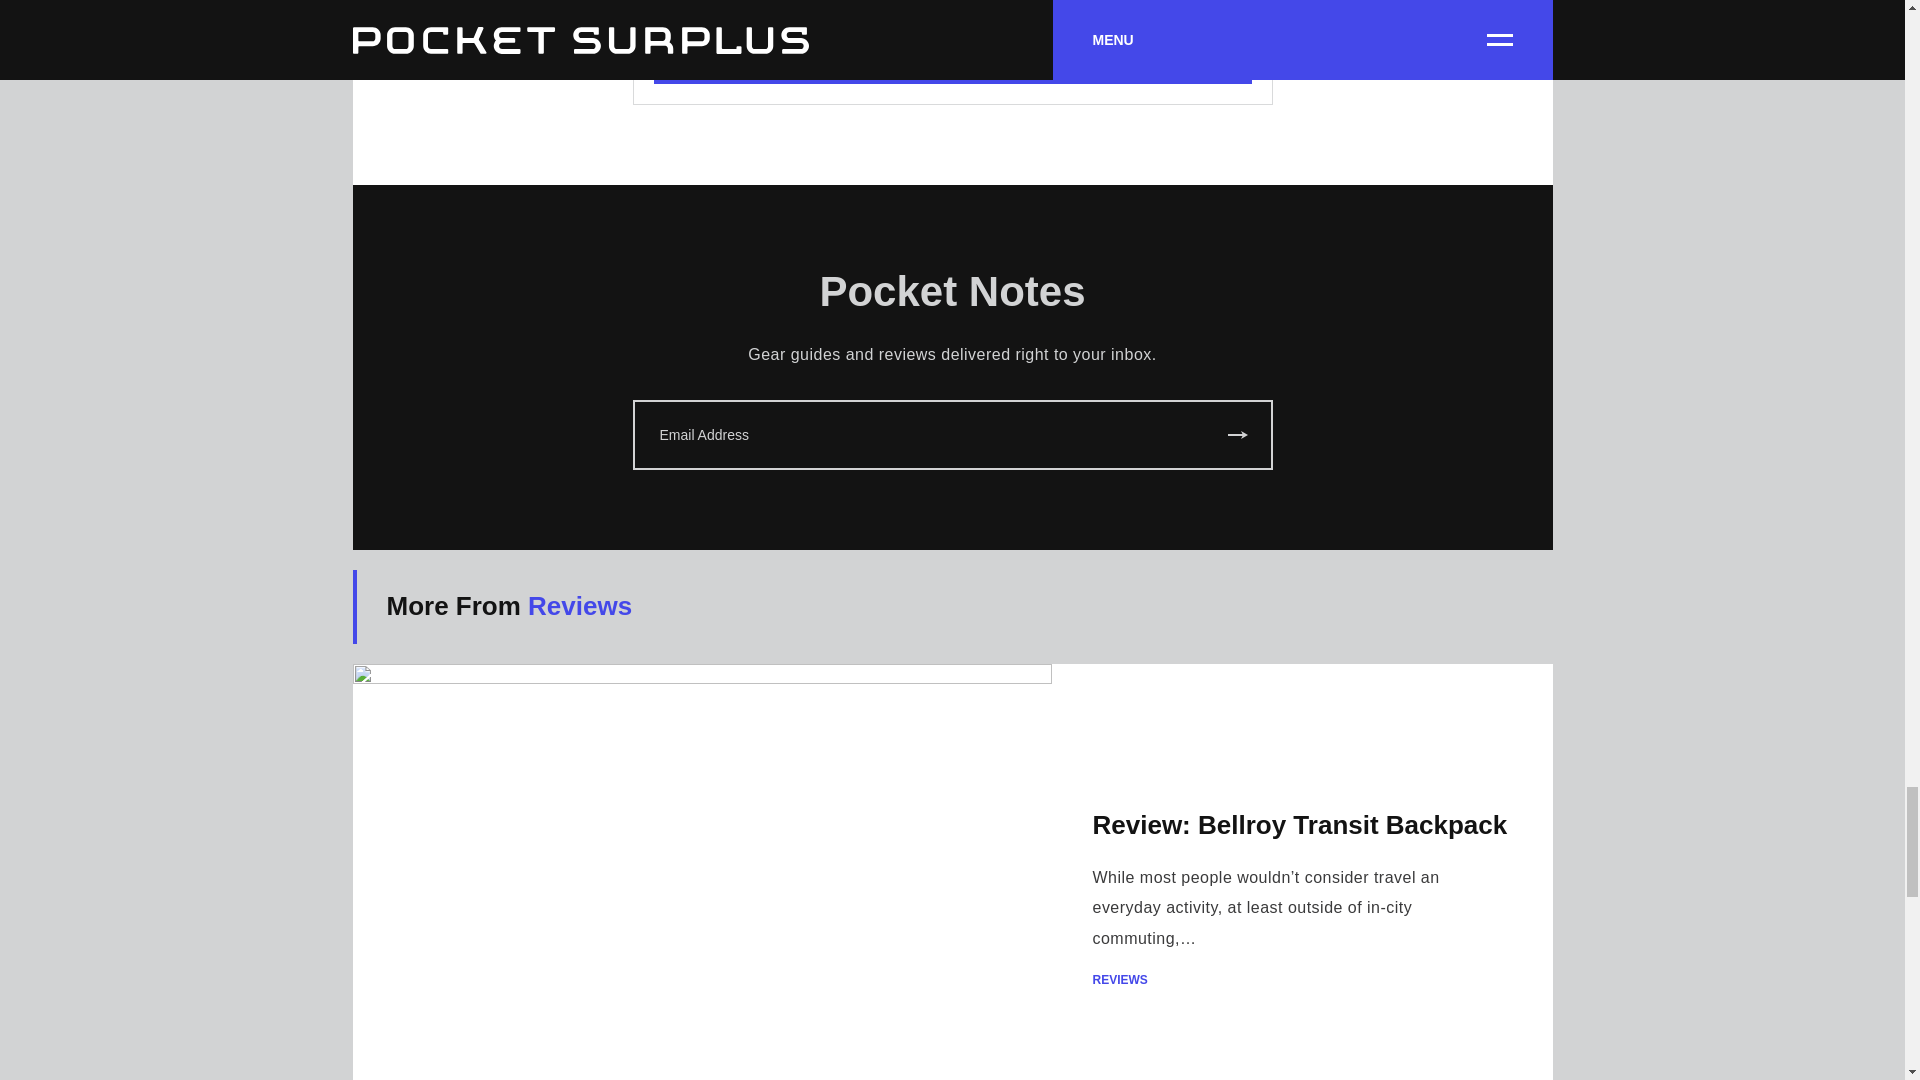  Describe the element at coordinates (1300, 825) in the screenshot. I see `Review: Bellroy Transit Backpack` at that location.